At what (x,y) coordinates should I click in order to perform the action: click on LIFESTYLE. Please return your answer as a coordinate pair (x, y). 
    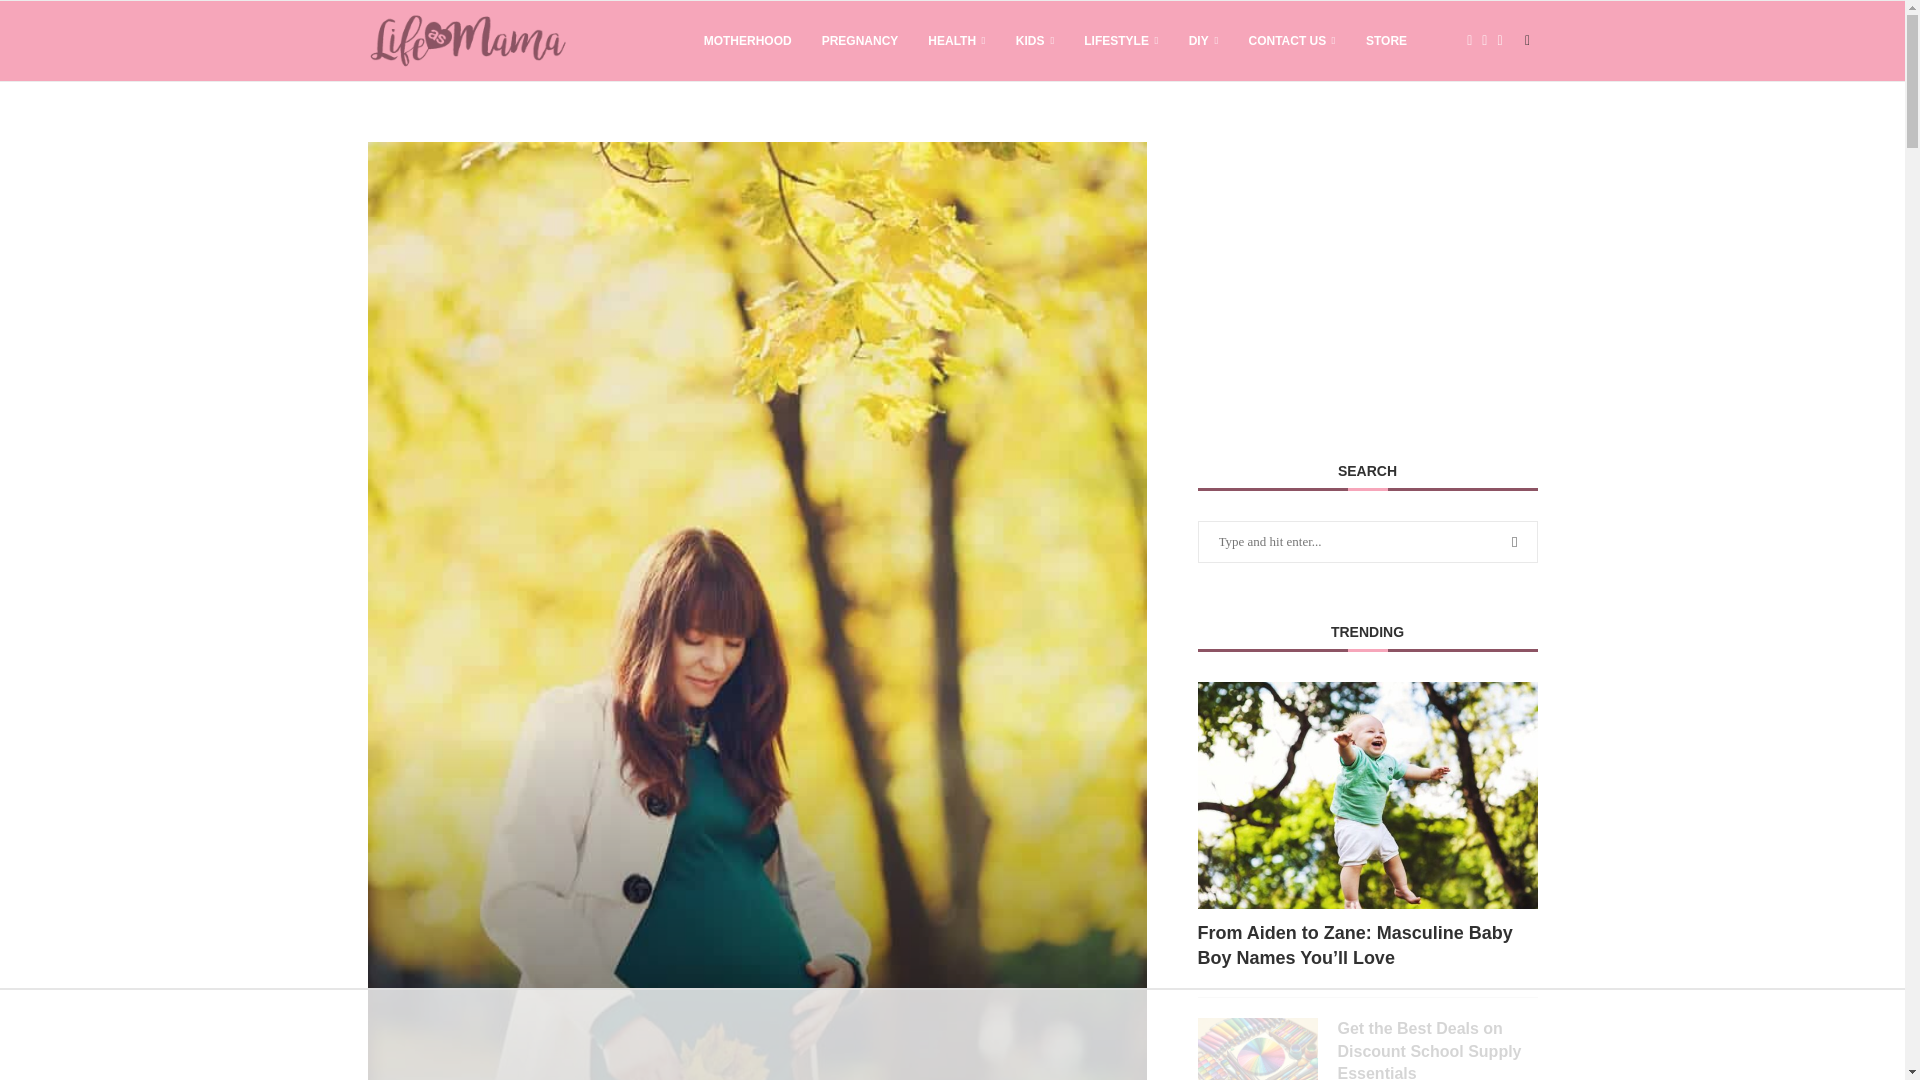
    Looking at the image, I should click on (1120, 41).